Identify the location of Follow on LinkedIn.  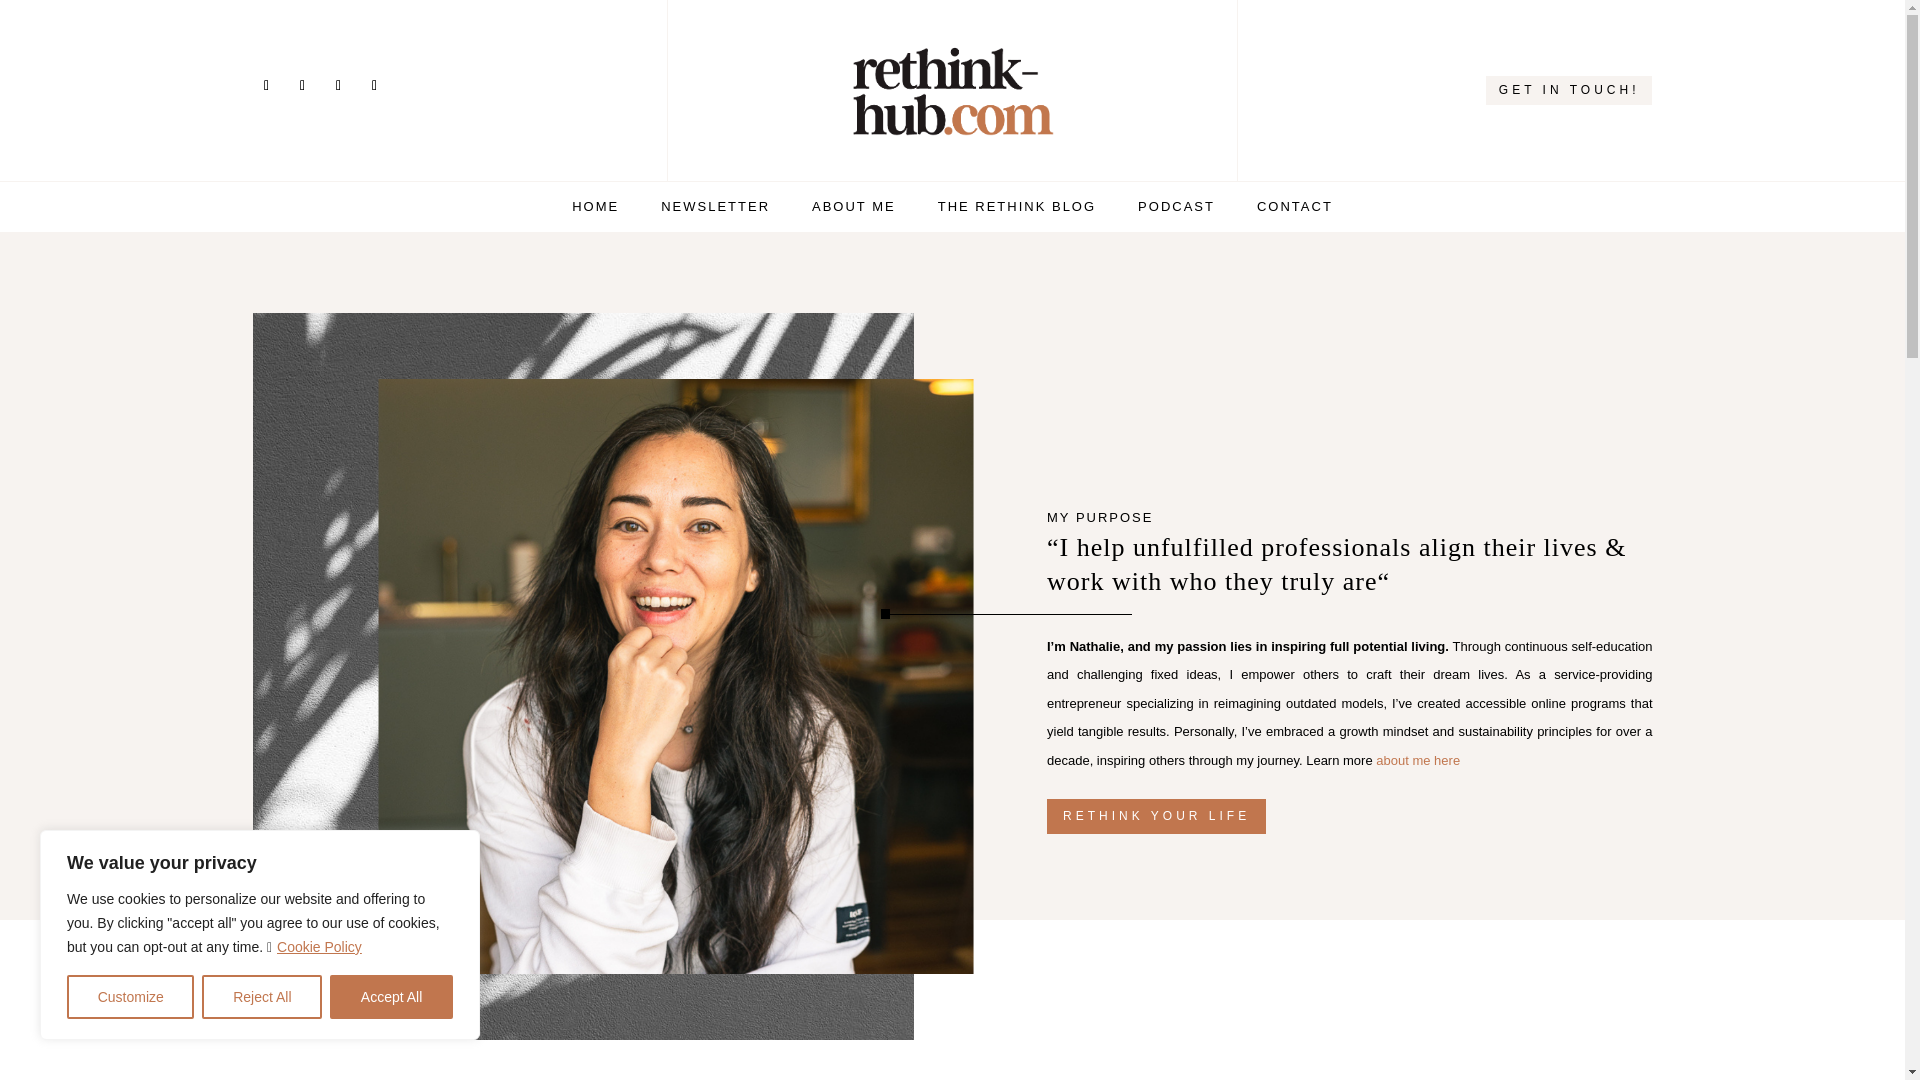
(302, 86).